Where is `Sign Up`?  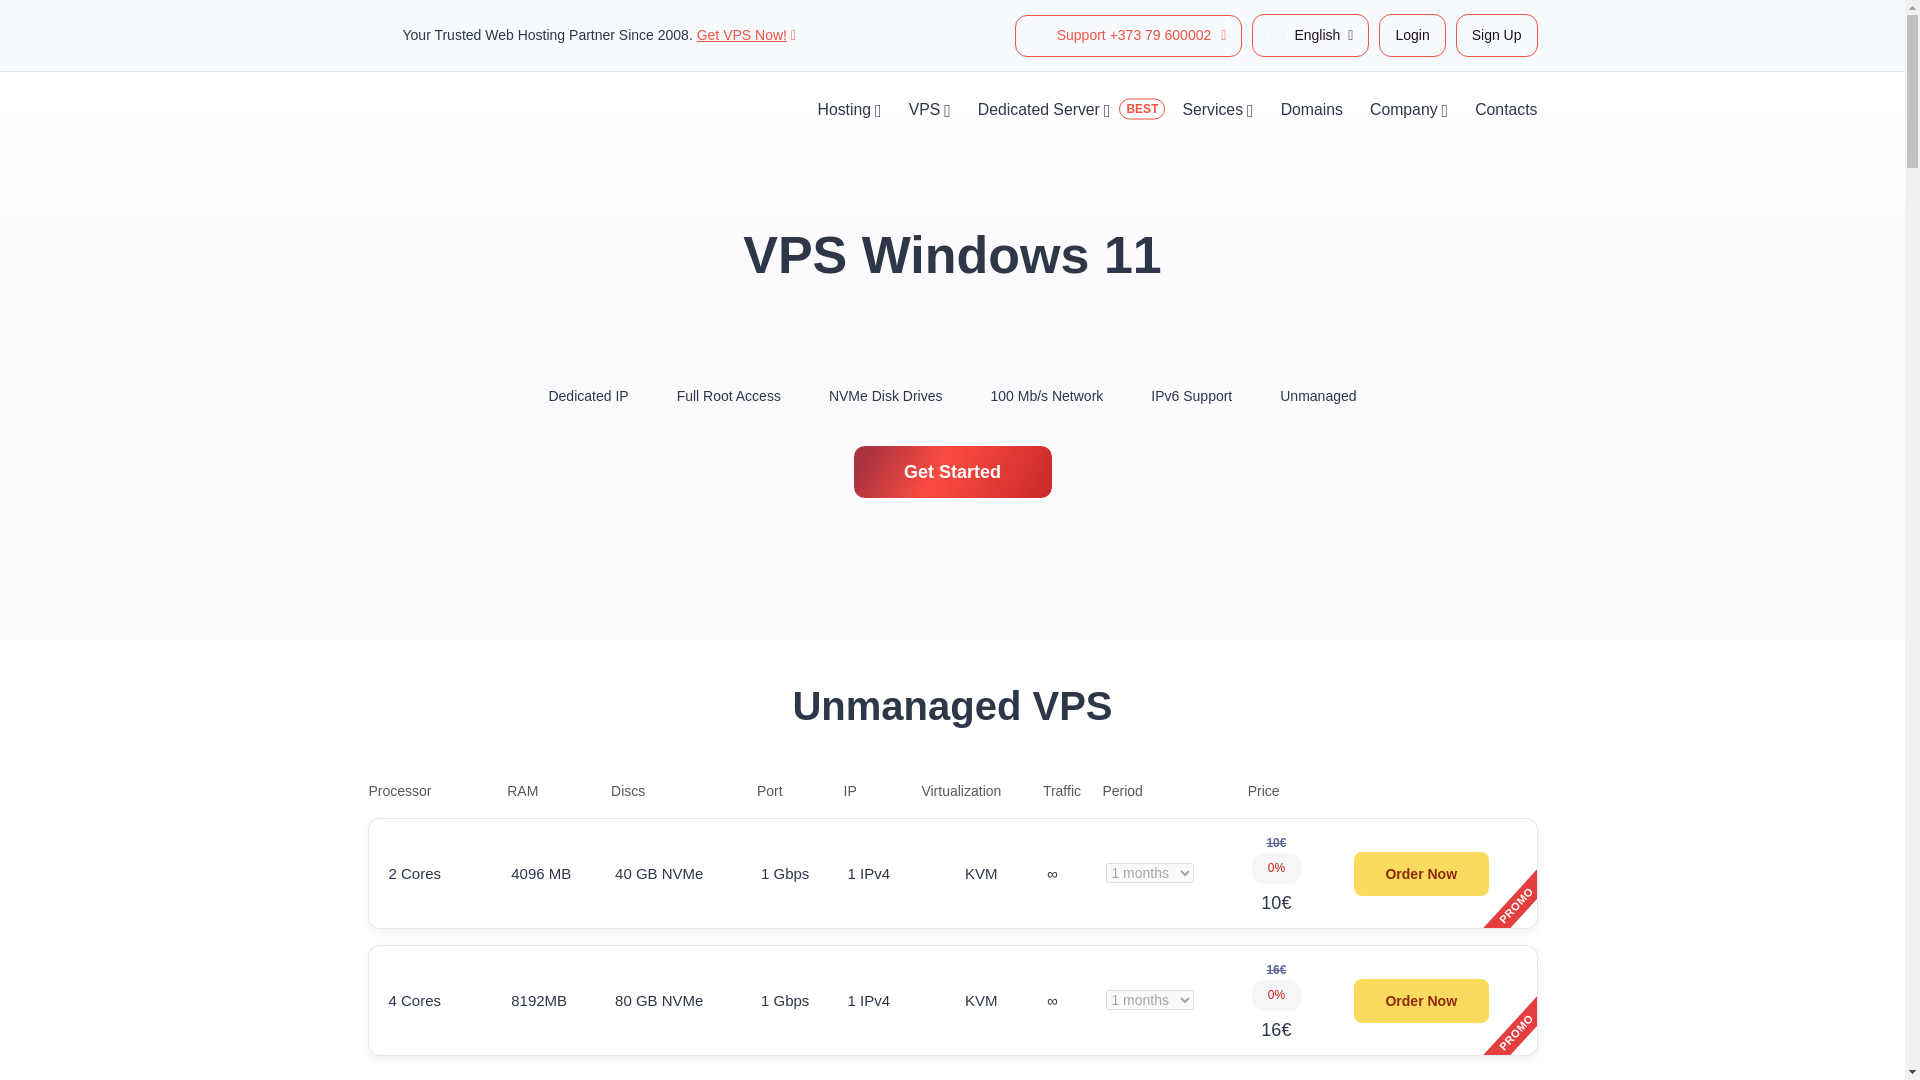 Sign Up is located at coordinates (1496, 36).